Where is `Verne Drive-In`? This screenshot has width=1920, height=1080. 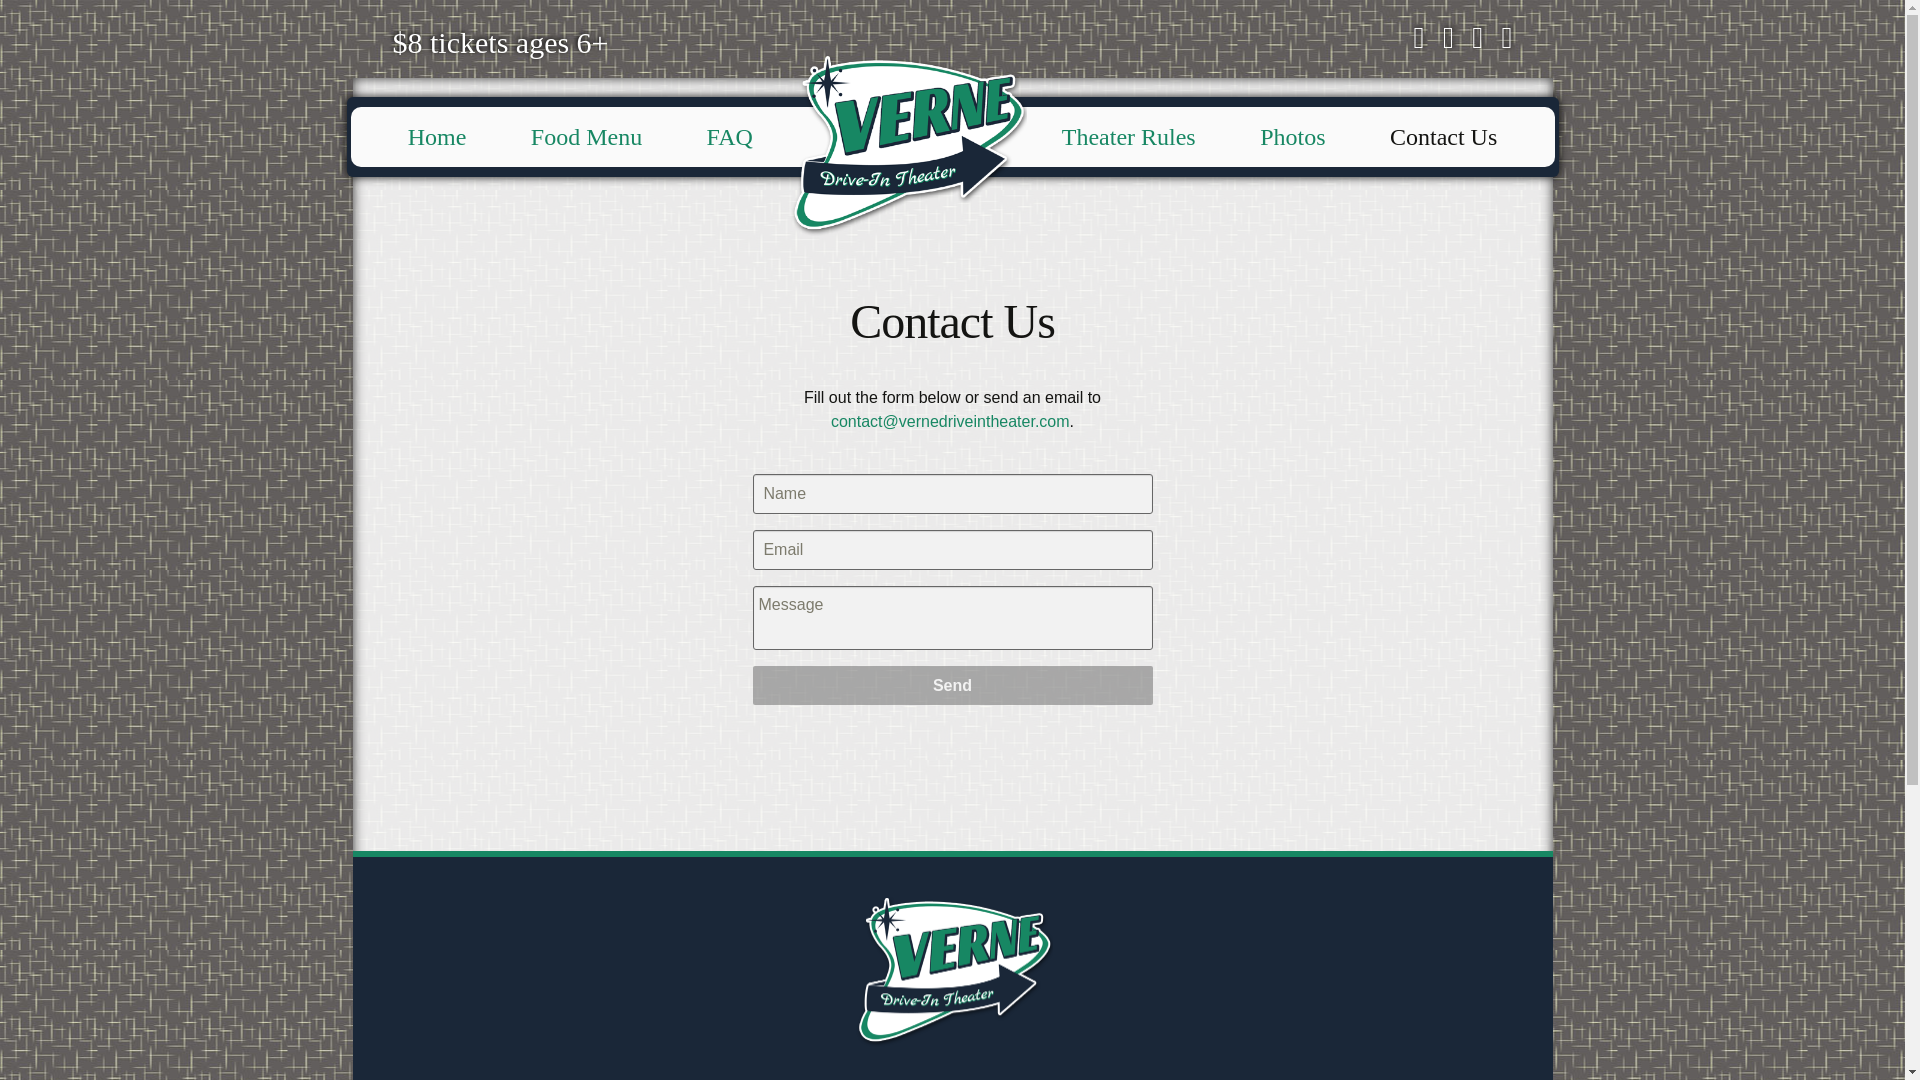
Verne Drive-In is located at coordinates (907, 84).